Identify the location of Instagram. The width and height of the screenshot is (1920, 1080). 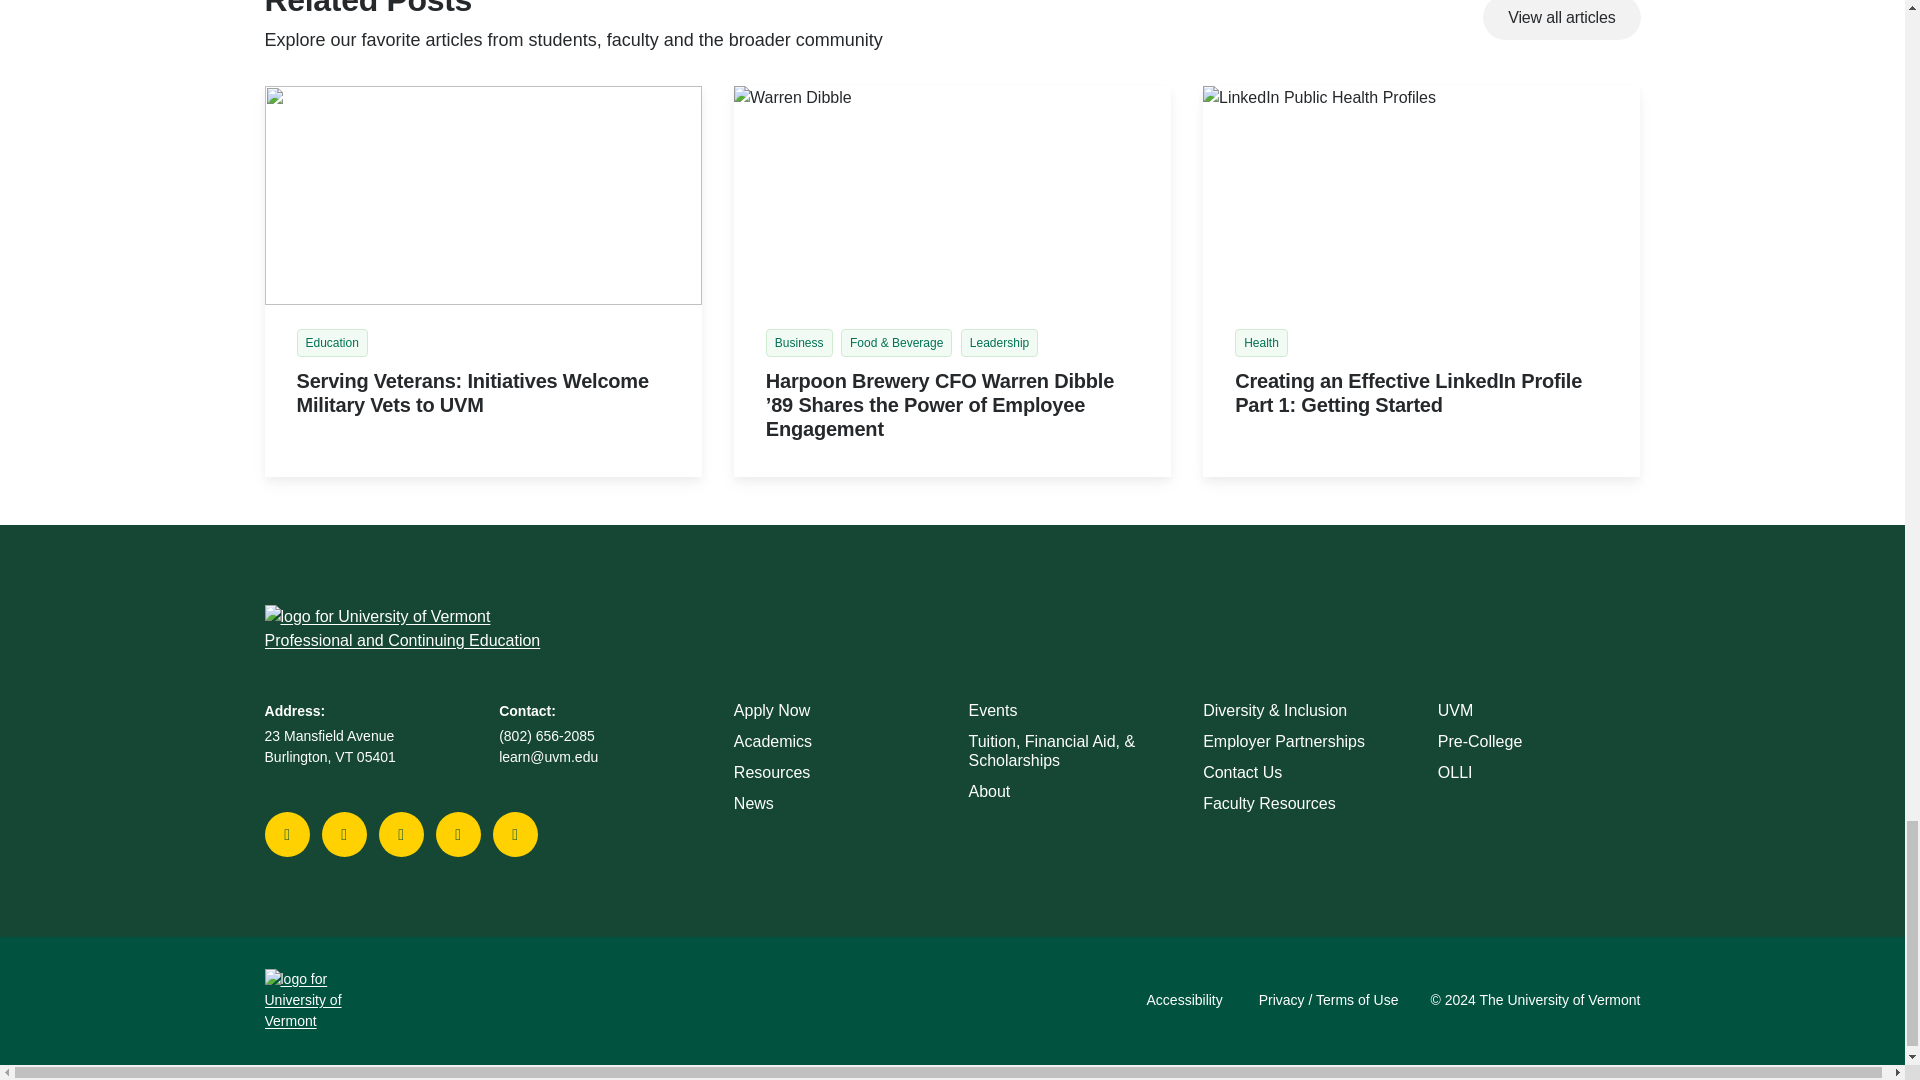
(515, 835).